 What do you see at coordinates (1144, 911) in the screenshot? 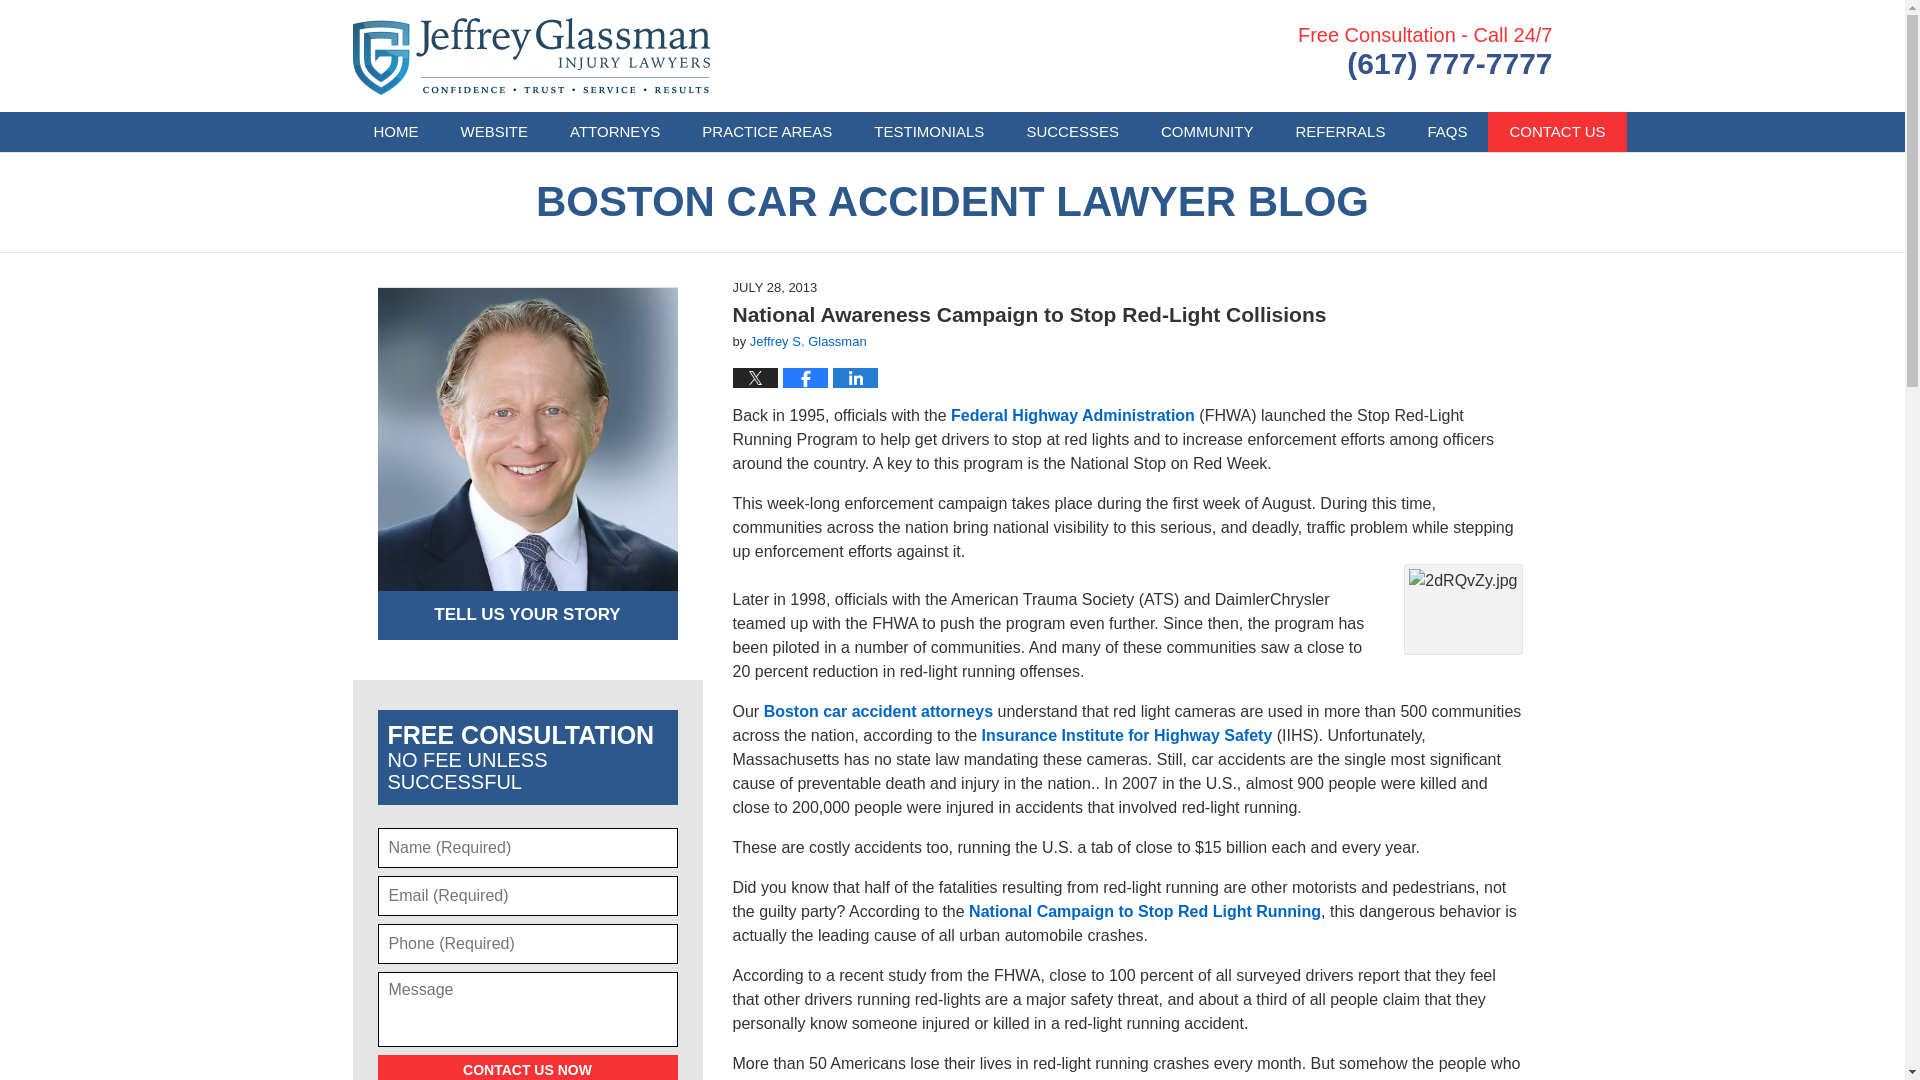
I see `National Campaign to Stop Red Light Running` at bounding box center [1144, 911].